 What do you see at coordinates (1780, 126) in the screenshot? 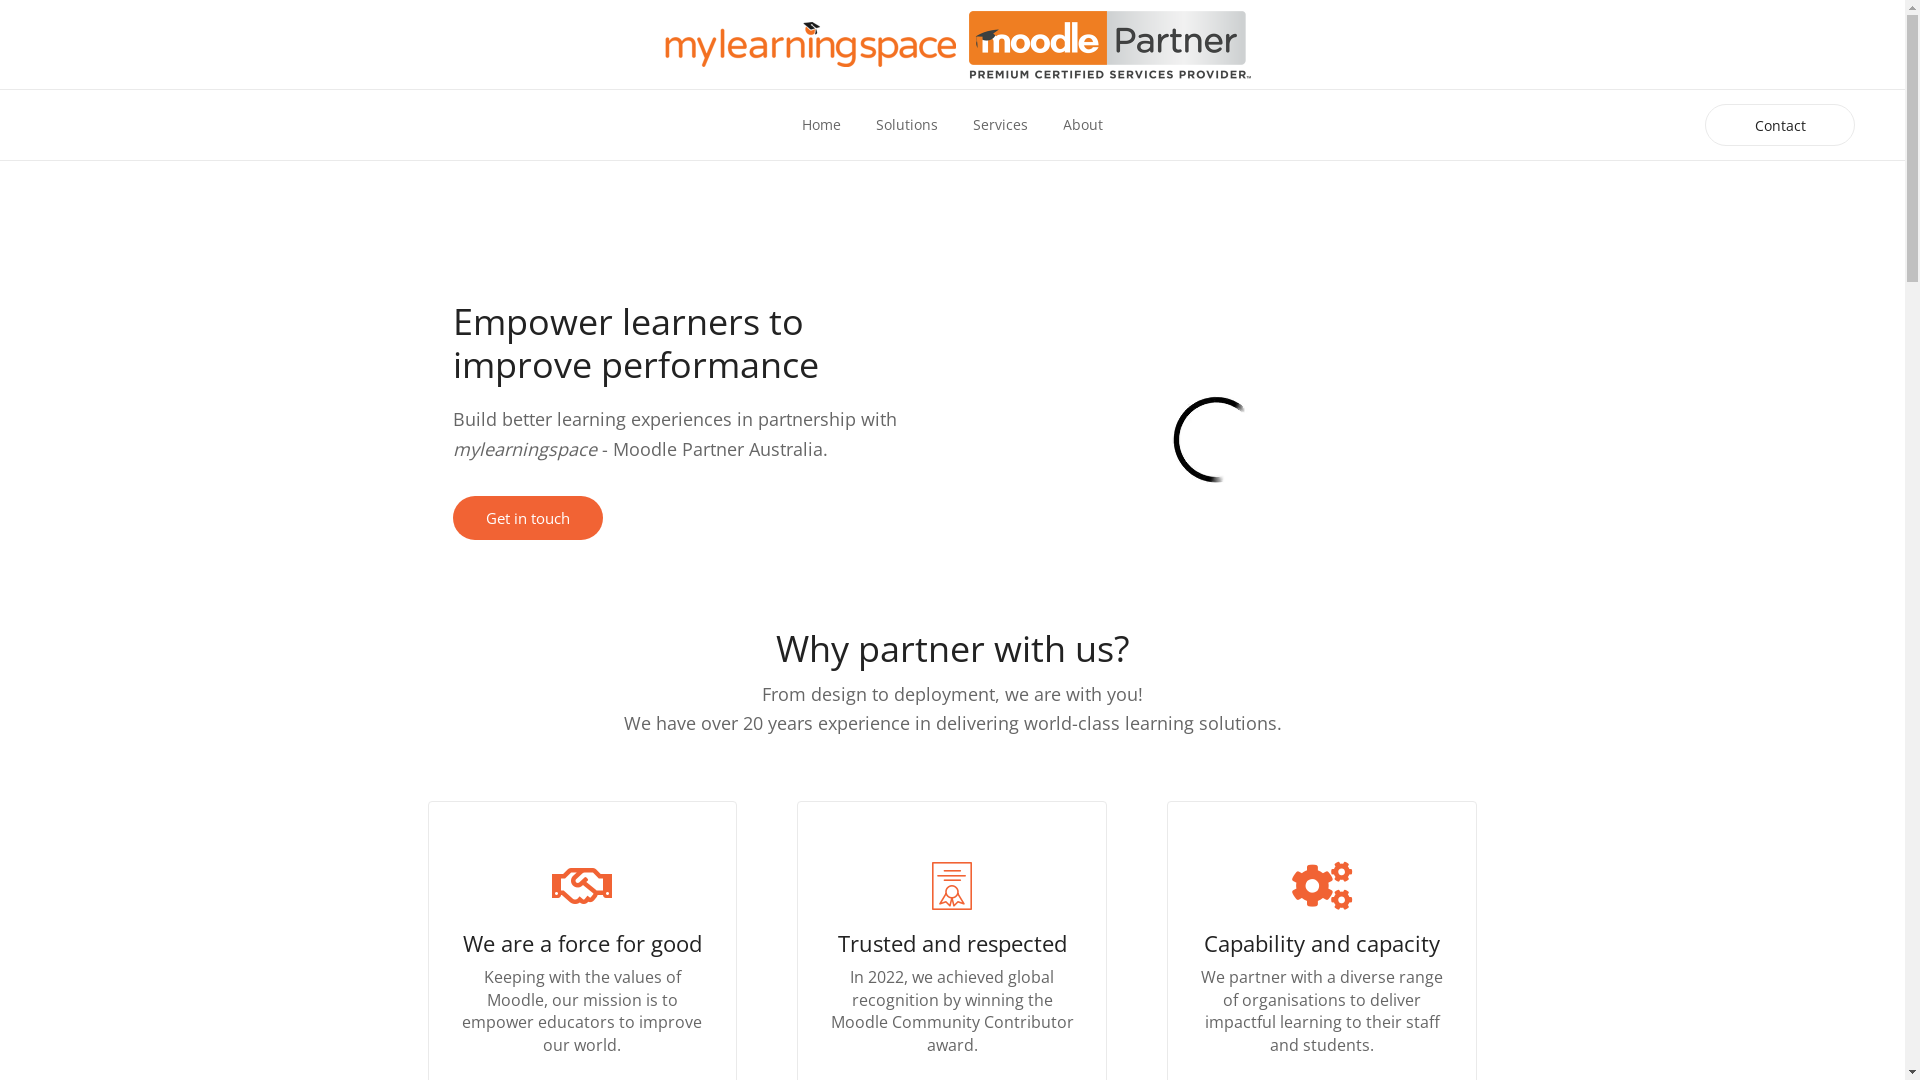
I see `Contact` at bounding box center [1780, 126].